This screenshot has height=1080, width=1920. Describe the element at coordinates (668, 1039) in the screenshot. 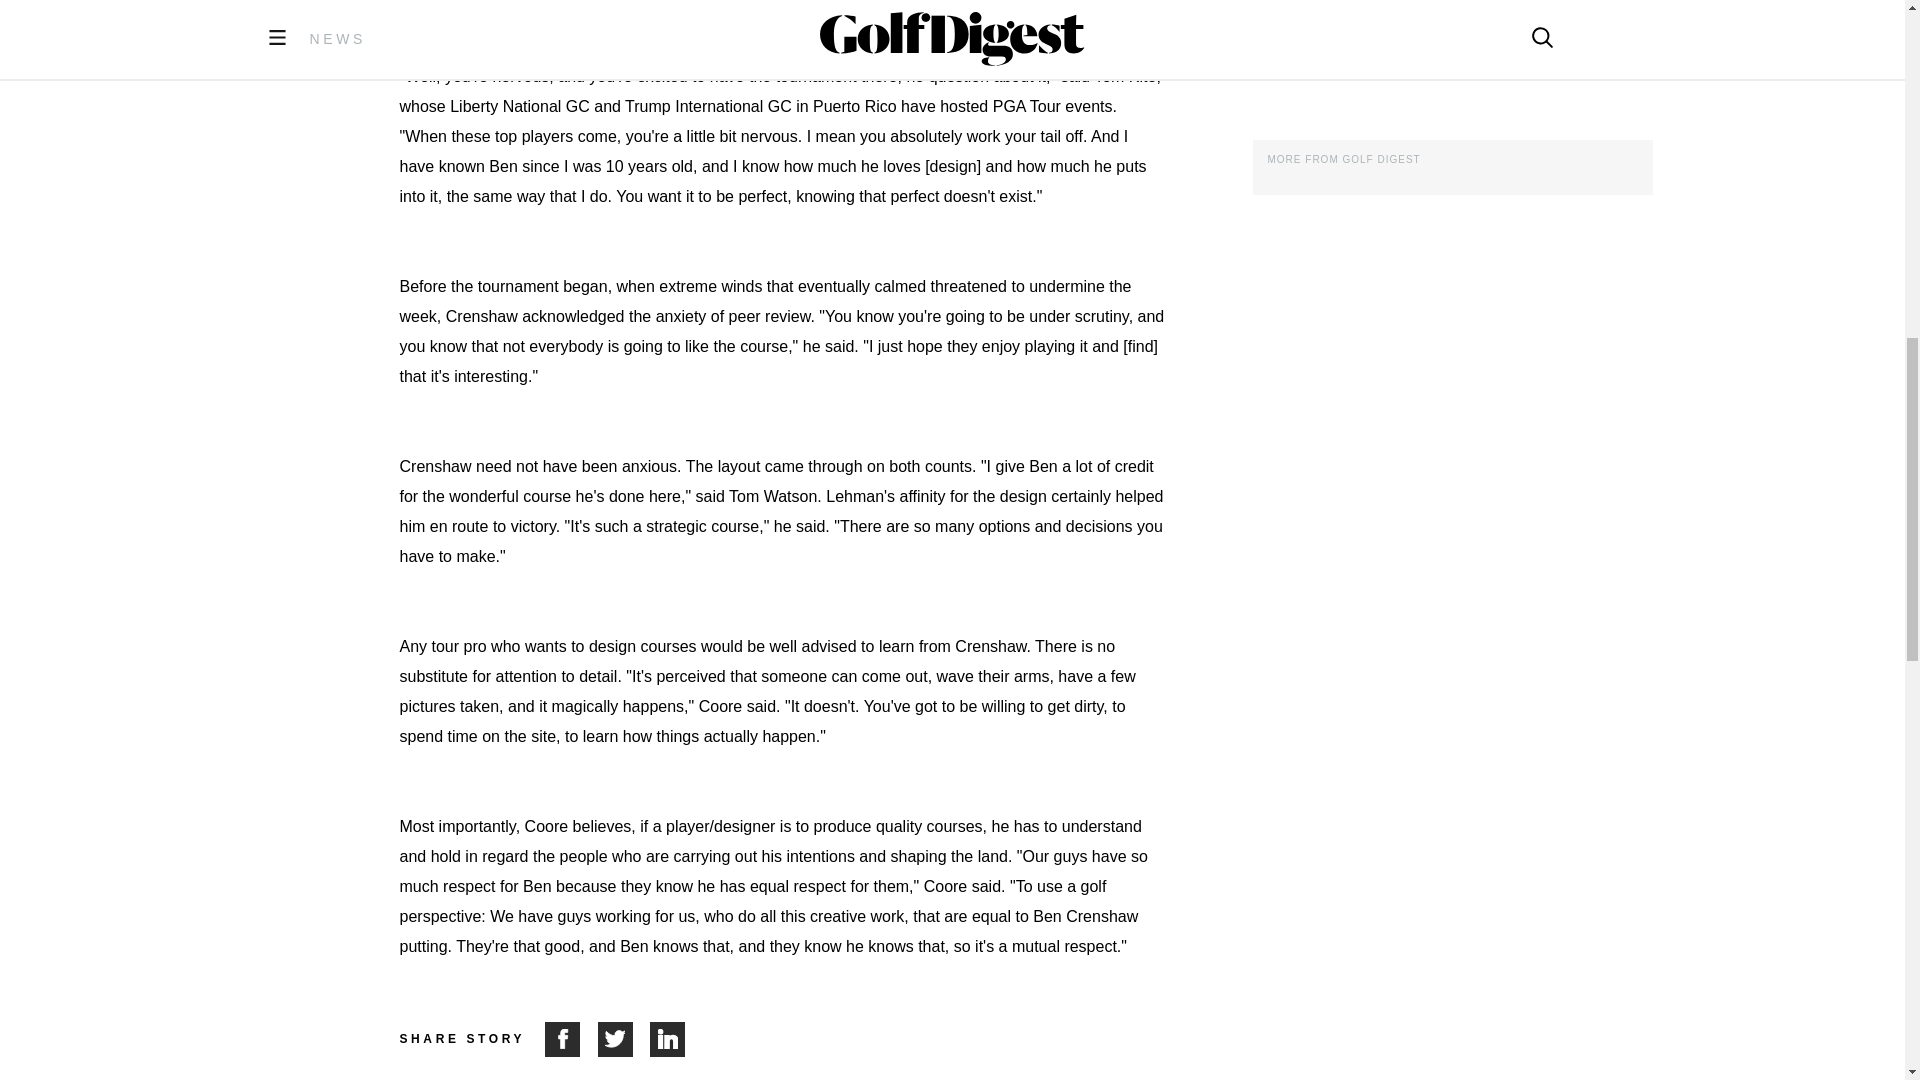

I see `Share on LinkedIn` at that location.